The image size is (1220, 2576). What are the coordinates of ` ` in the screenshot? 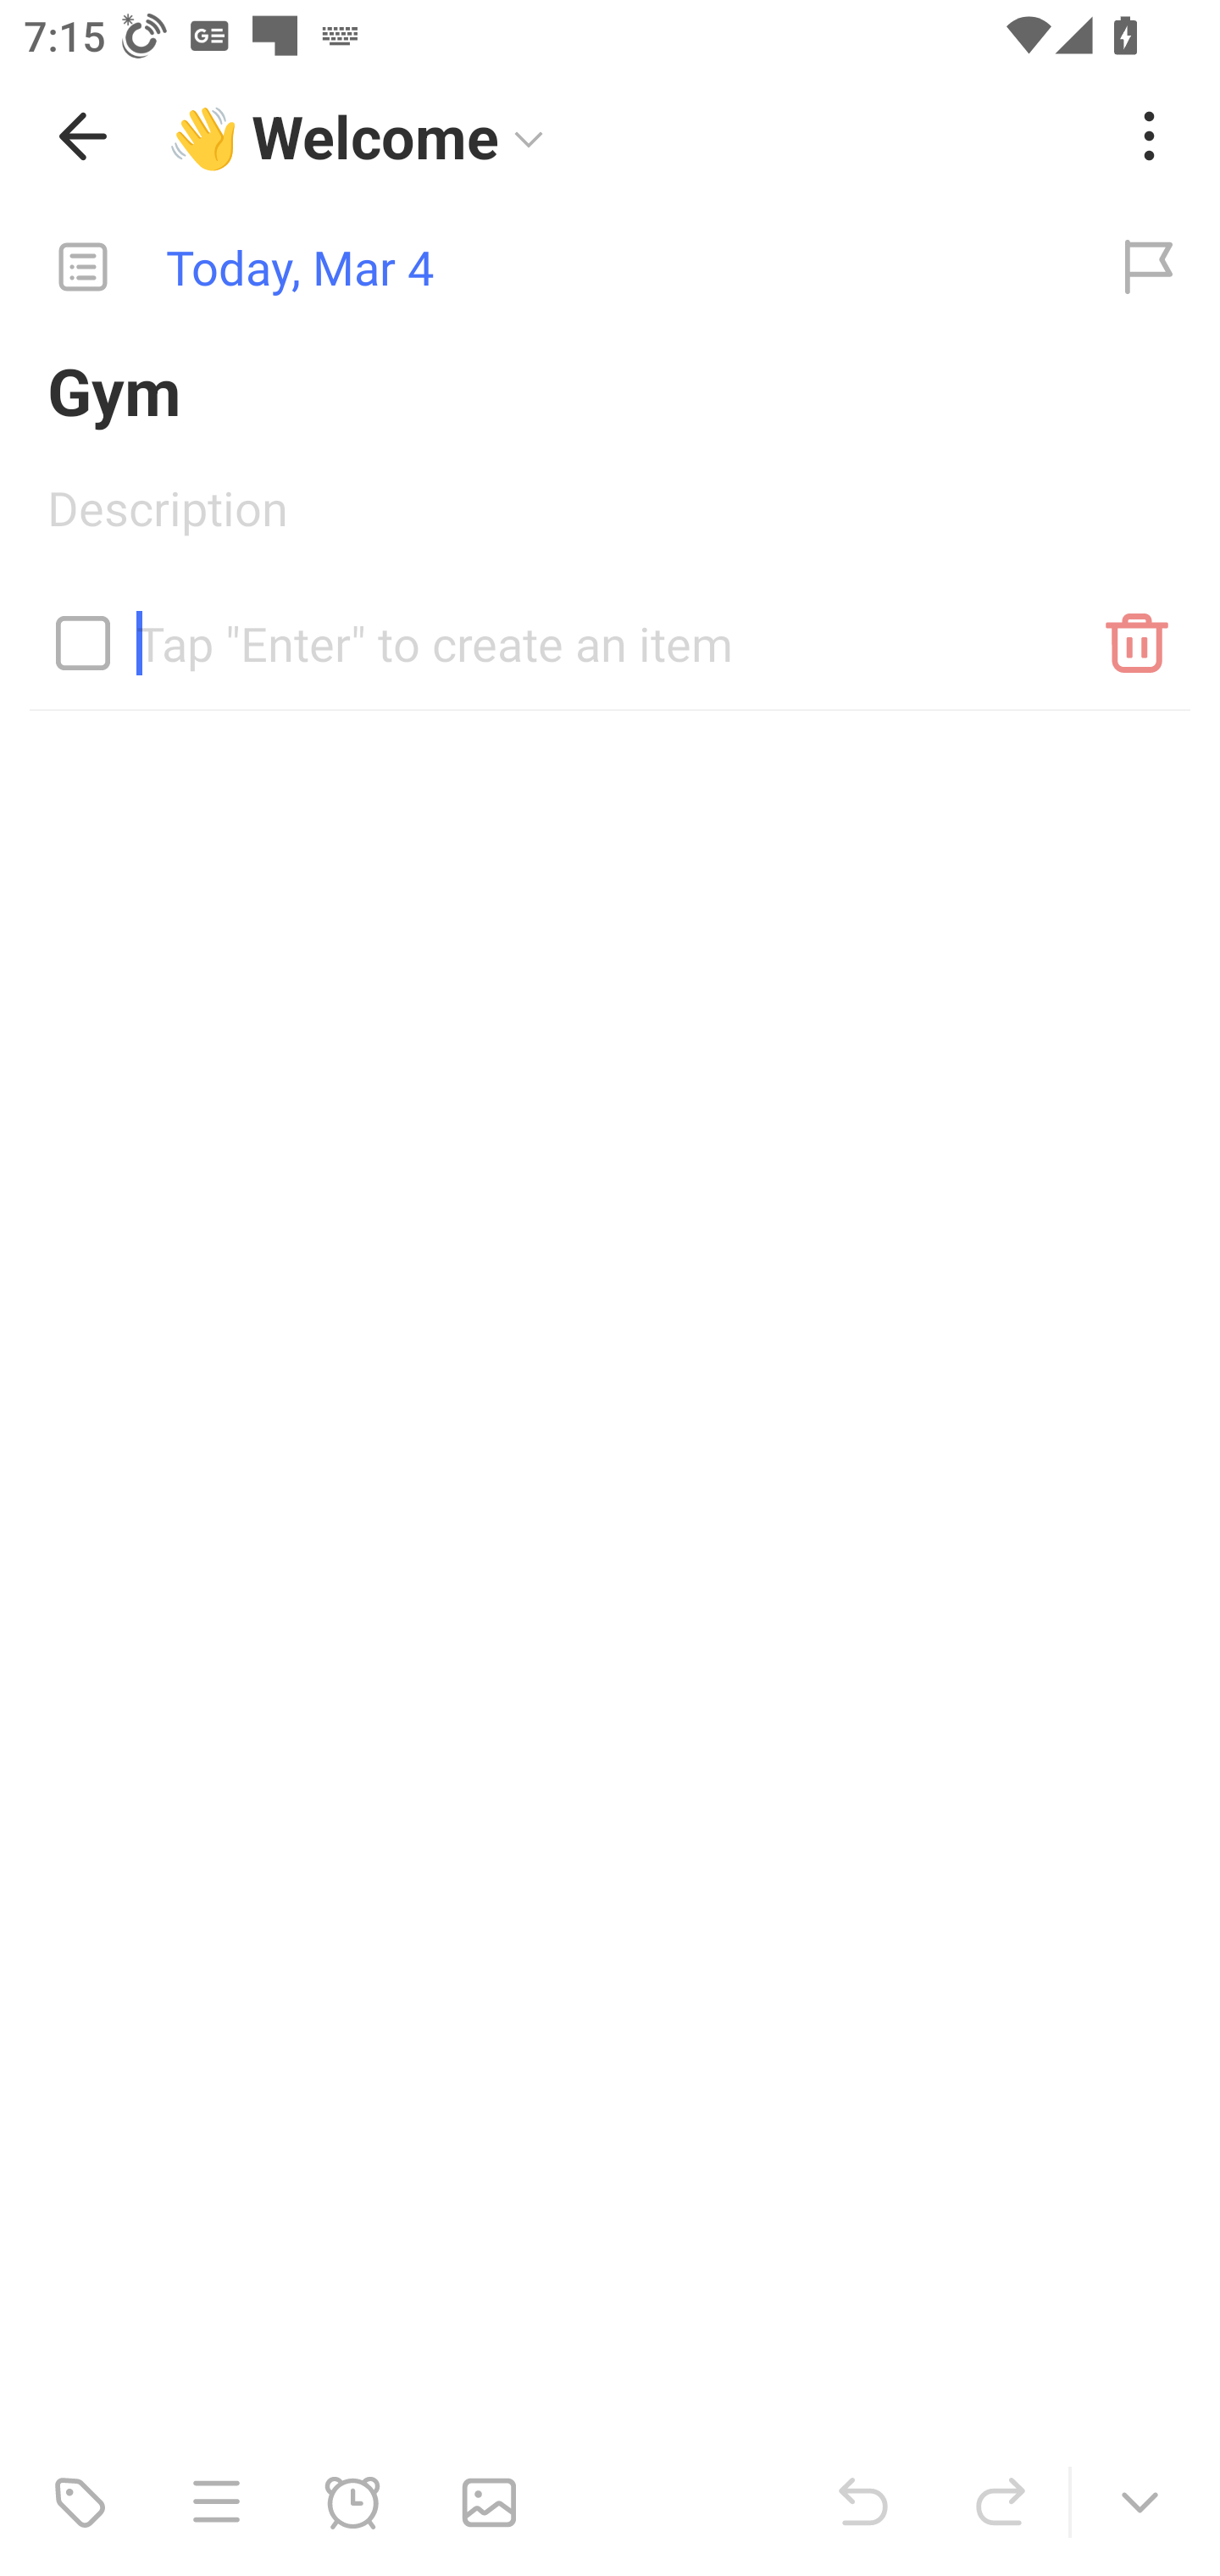 It's located at (83, 642).